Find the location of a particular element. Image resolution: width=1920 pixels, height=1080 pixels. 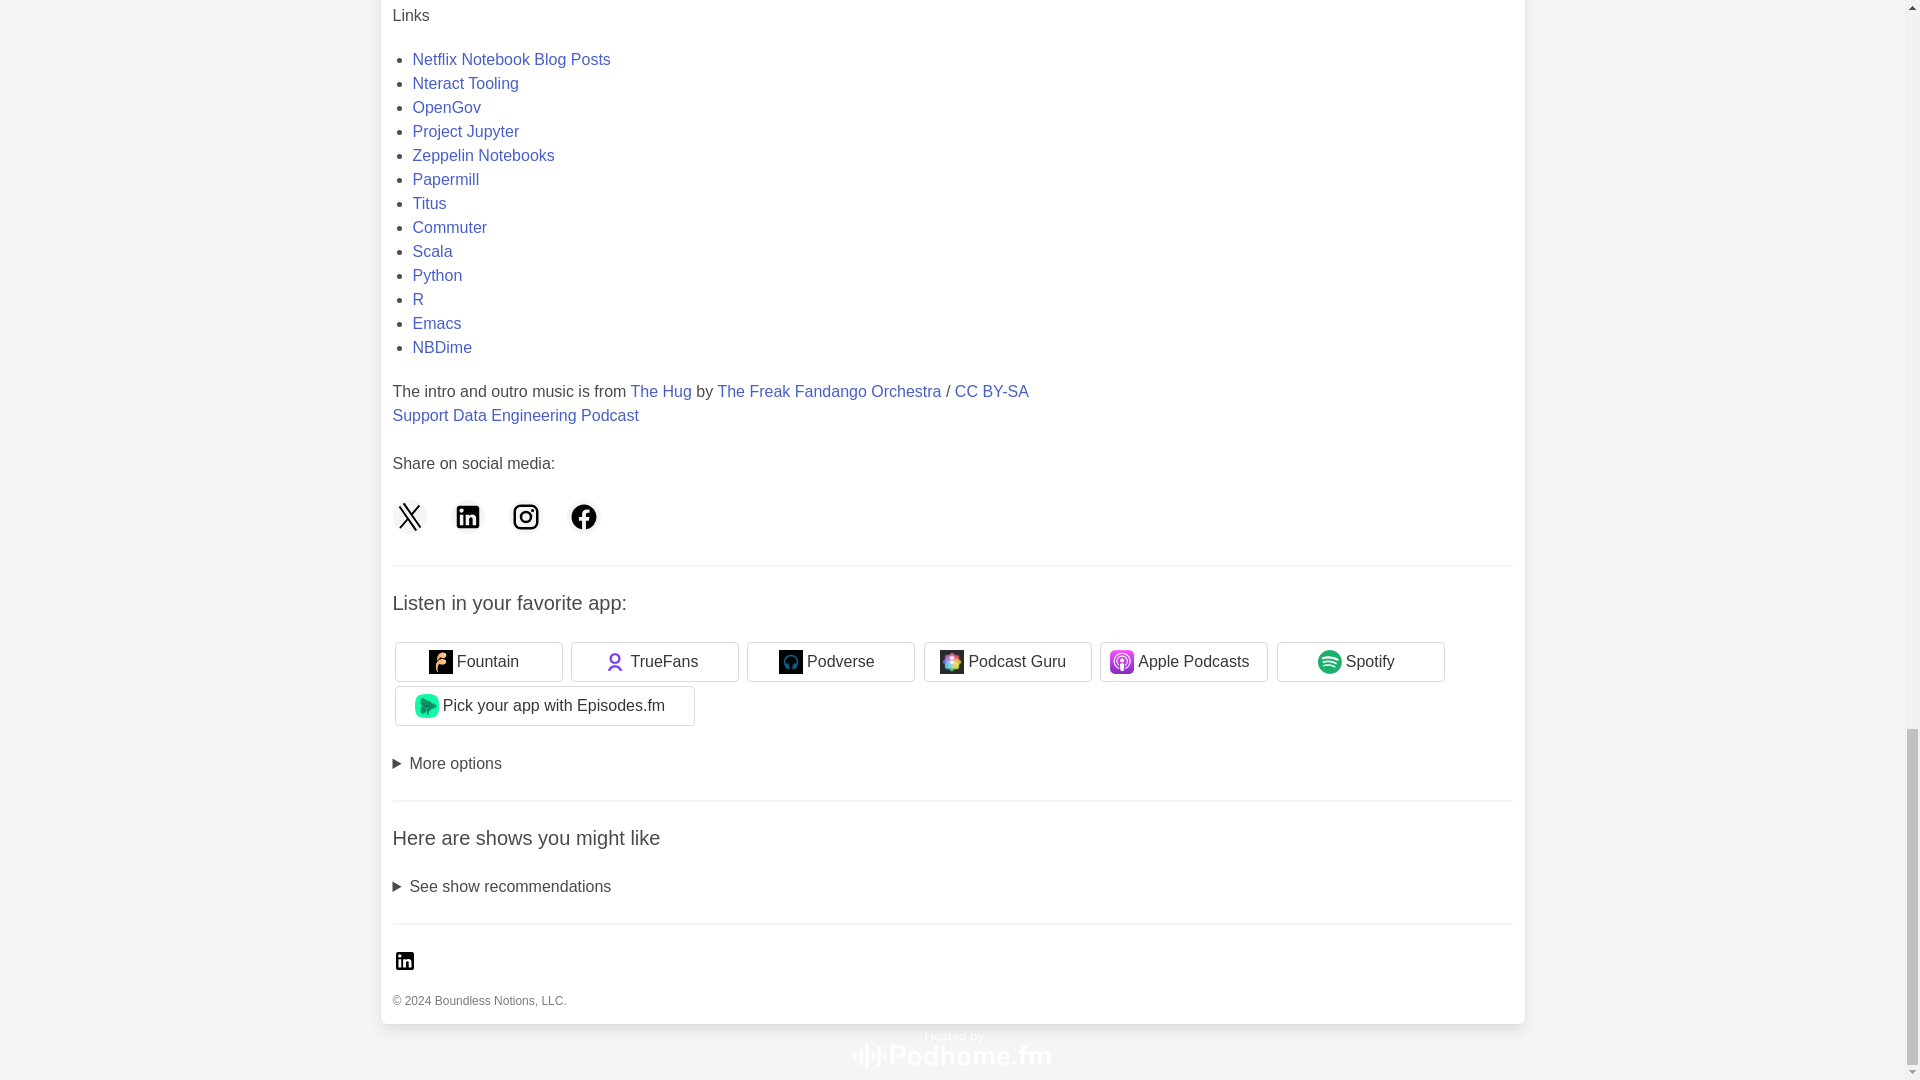

NBDime is located at coordinates (442, 348).